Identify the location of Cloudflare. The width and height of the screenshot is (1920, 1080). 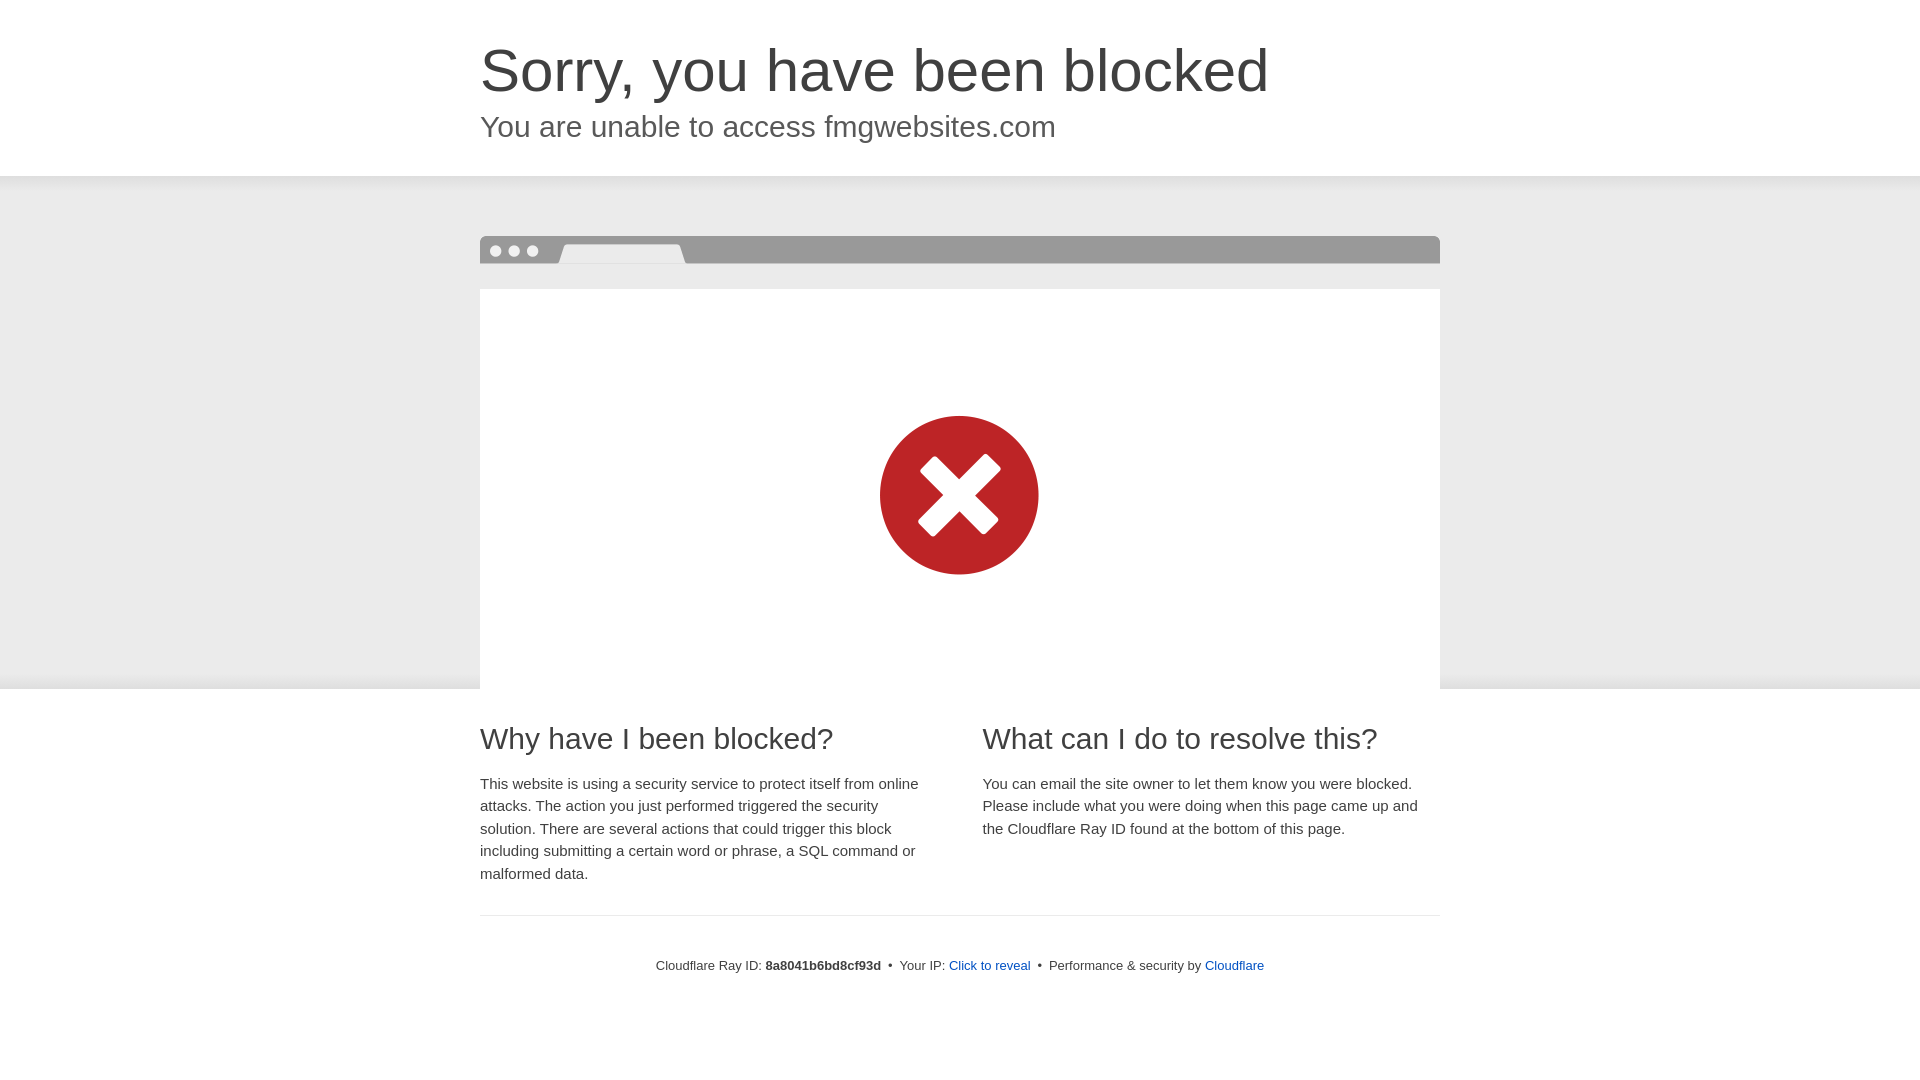
(1234, 965).